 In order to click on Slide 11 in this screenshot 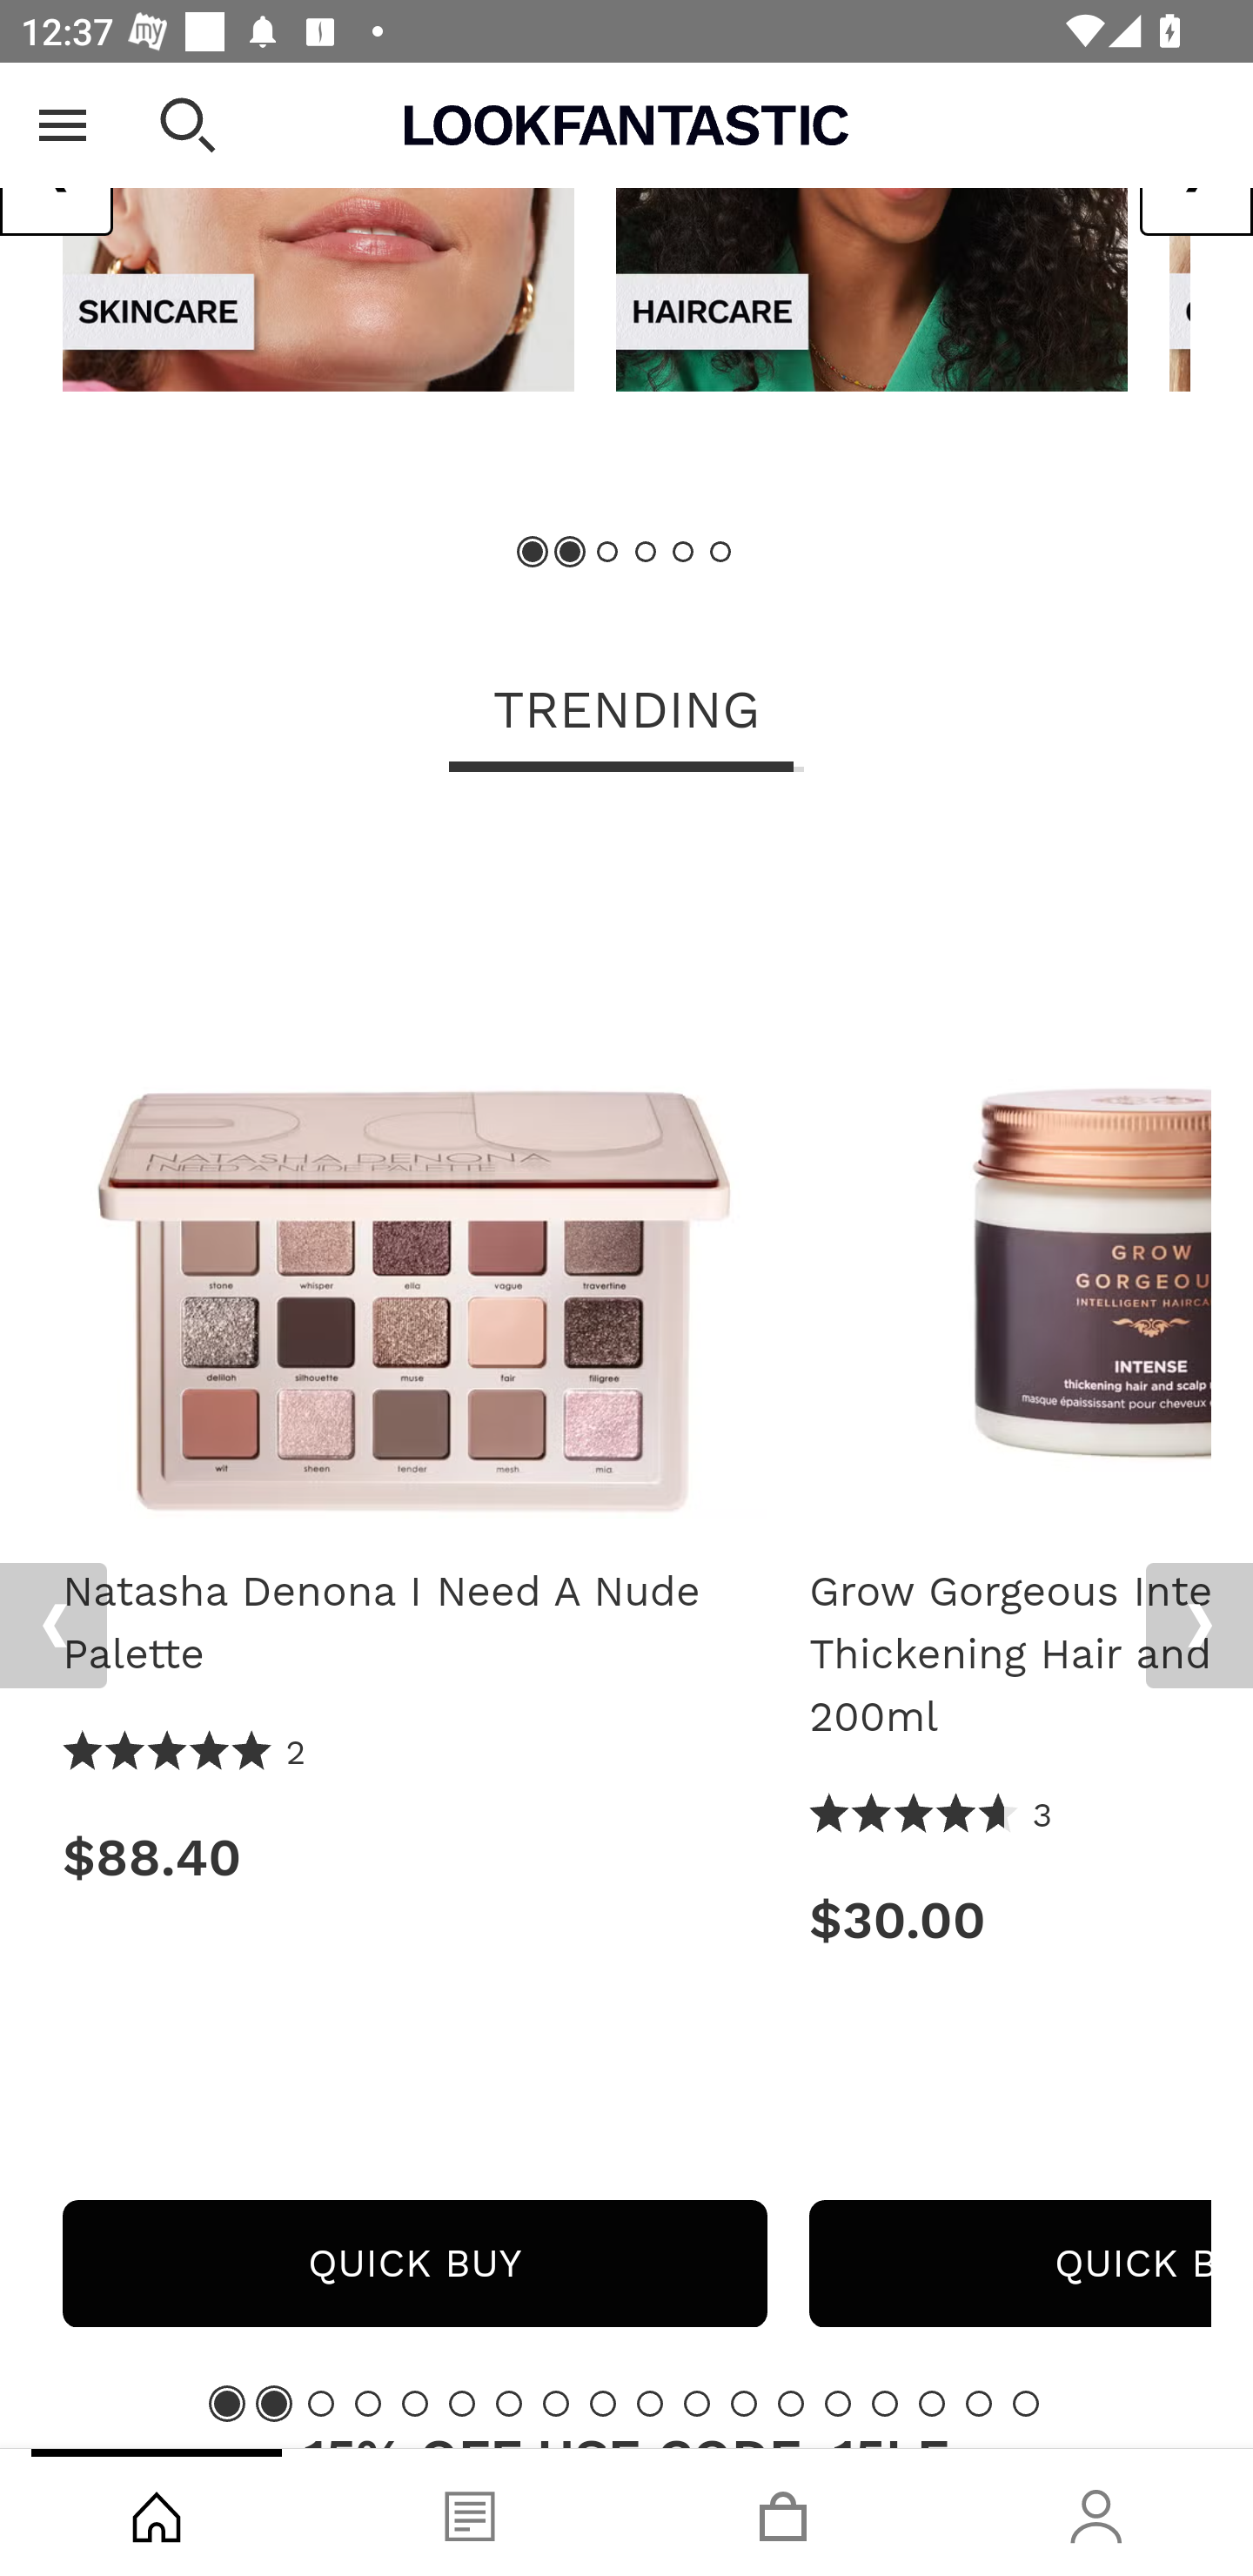, I will do `click(697, 2403)`.